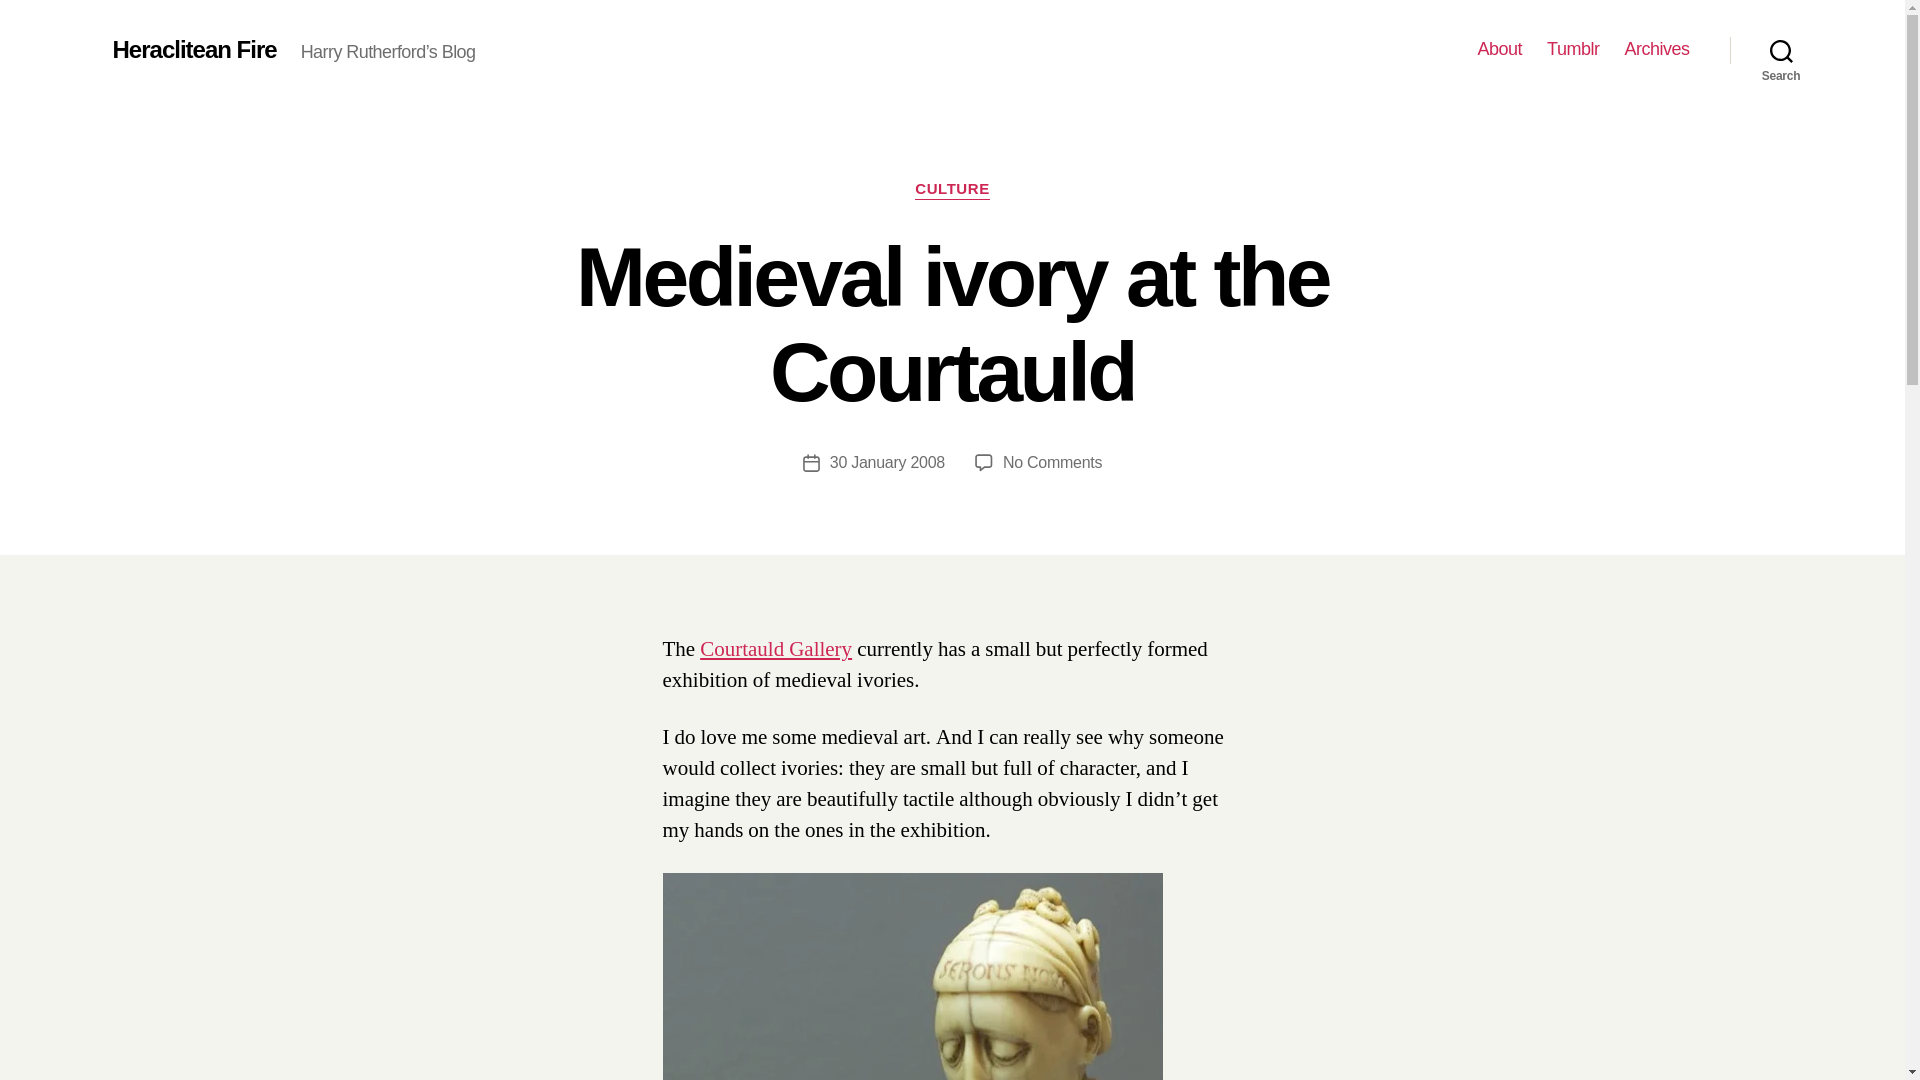 This screenshot has width=1920, height=1080. Describe the element at coordinates (1052, 462) in the screenshot. I see `Search` at that location.